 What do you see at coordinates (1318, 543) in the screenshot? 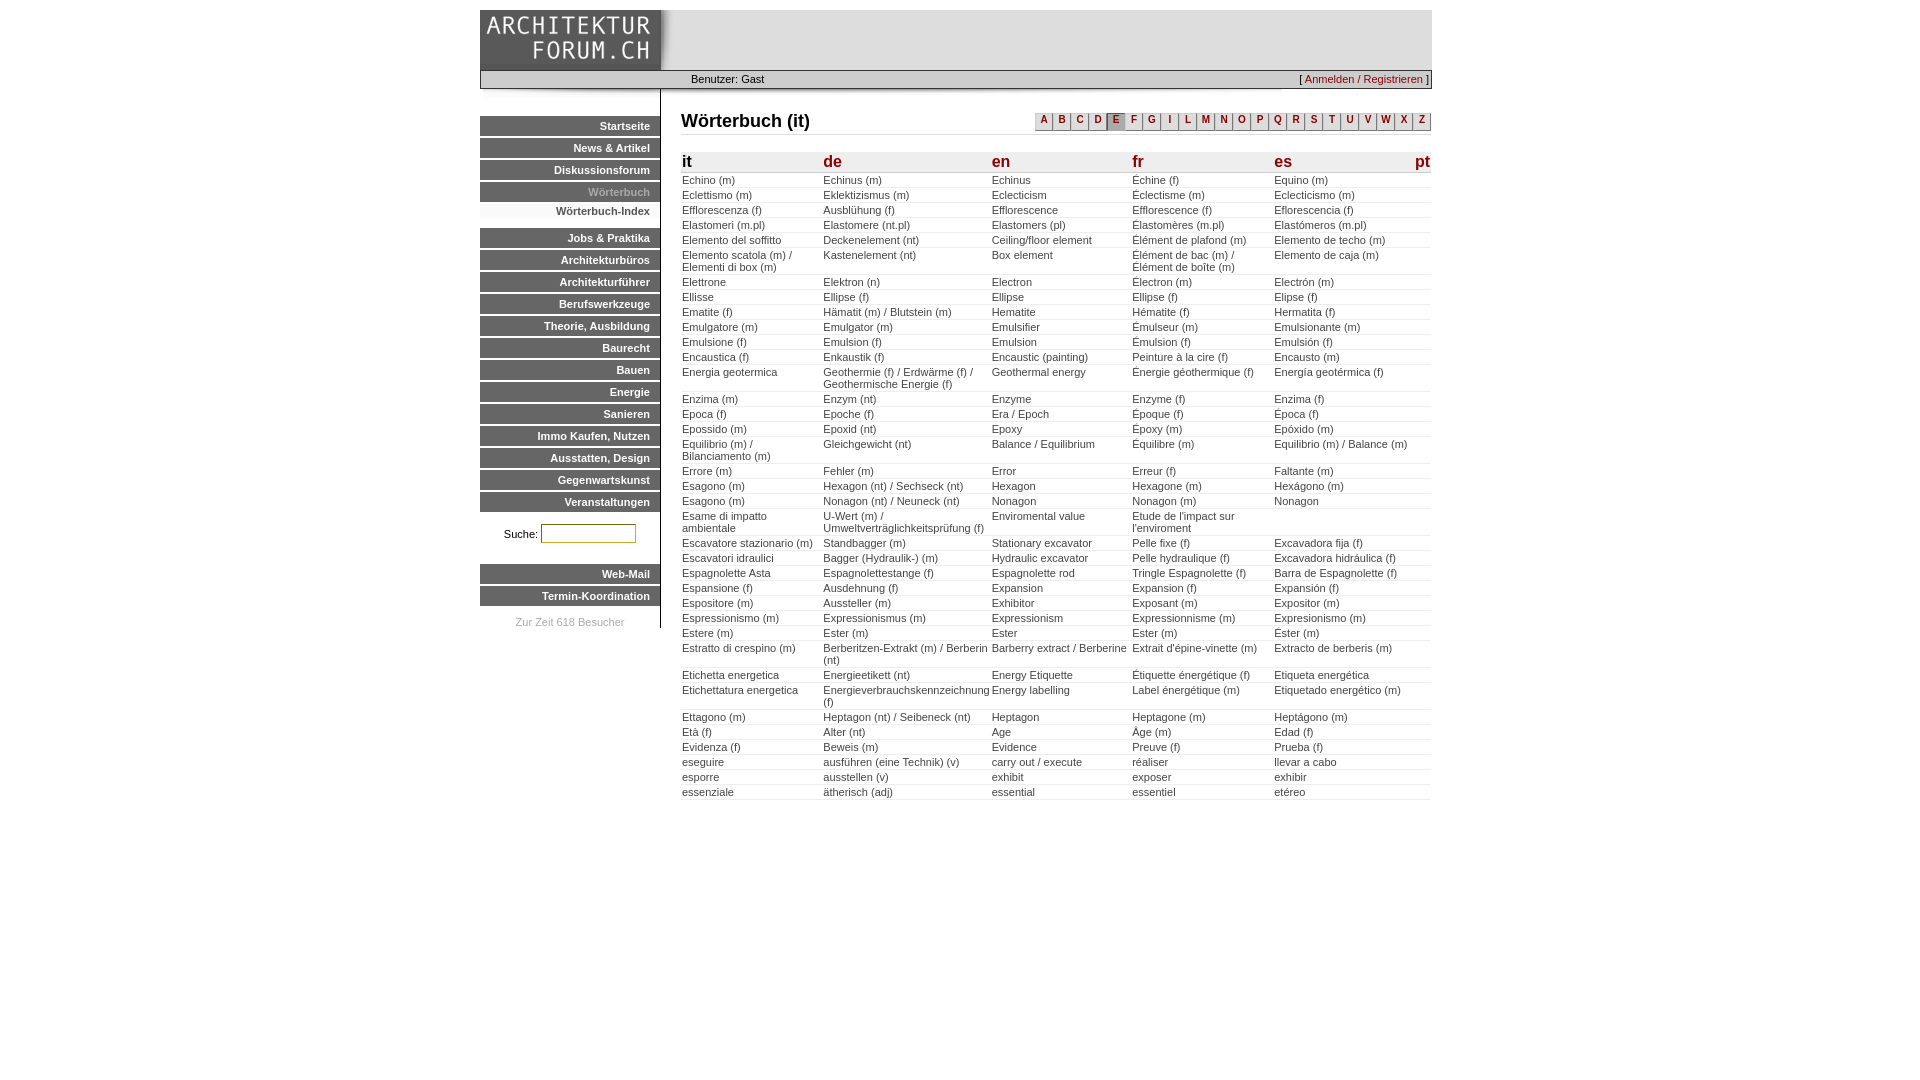
I see `Excavadora fija (f)` at bounding box center [1318, 543].